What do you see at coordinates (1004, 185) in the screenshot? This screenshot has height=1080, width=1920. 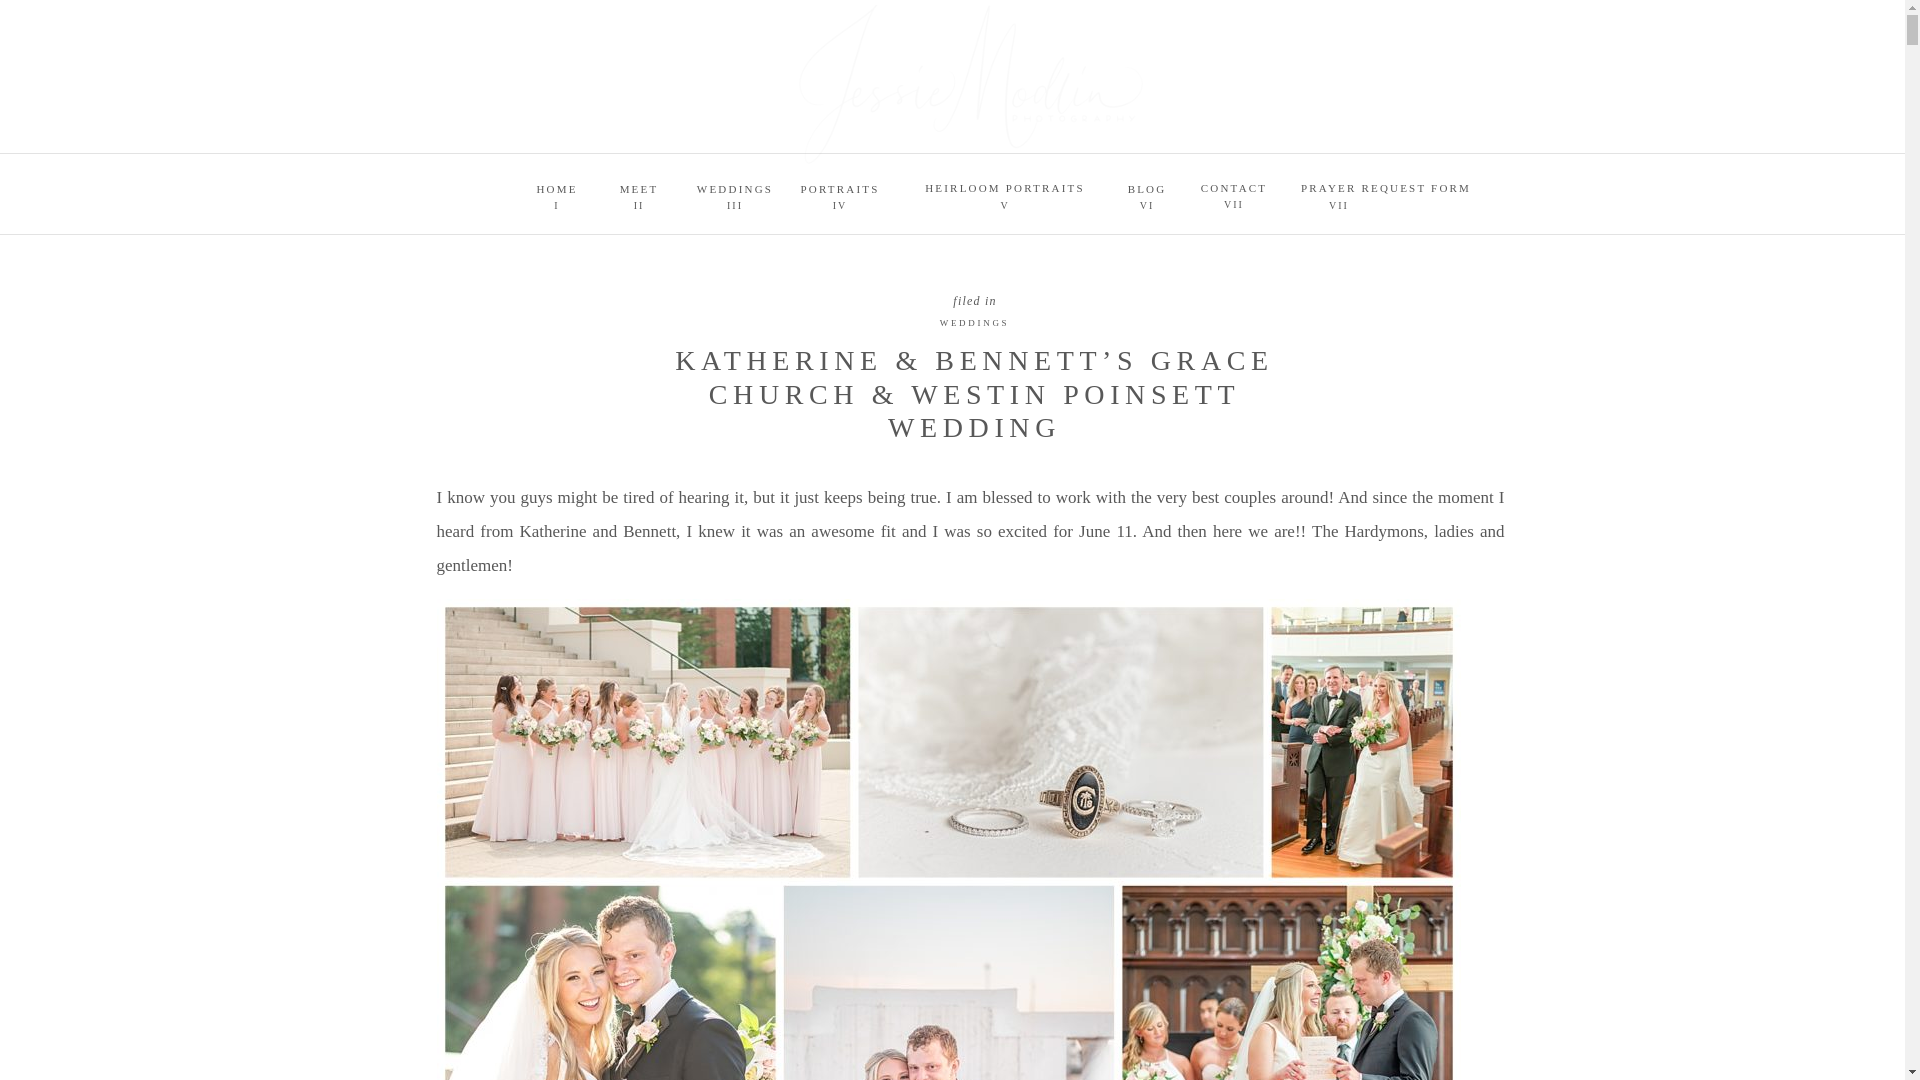 I see `HEIRLOOM PORTRAITS` at bounding box center [1004, 185].